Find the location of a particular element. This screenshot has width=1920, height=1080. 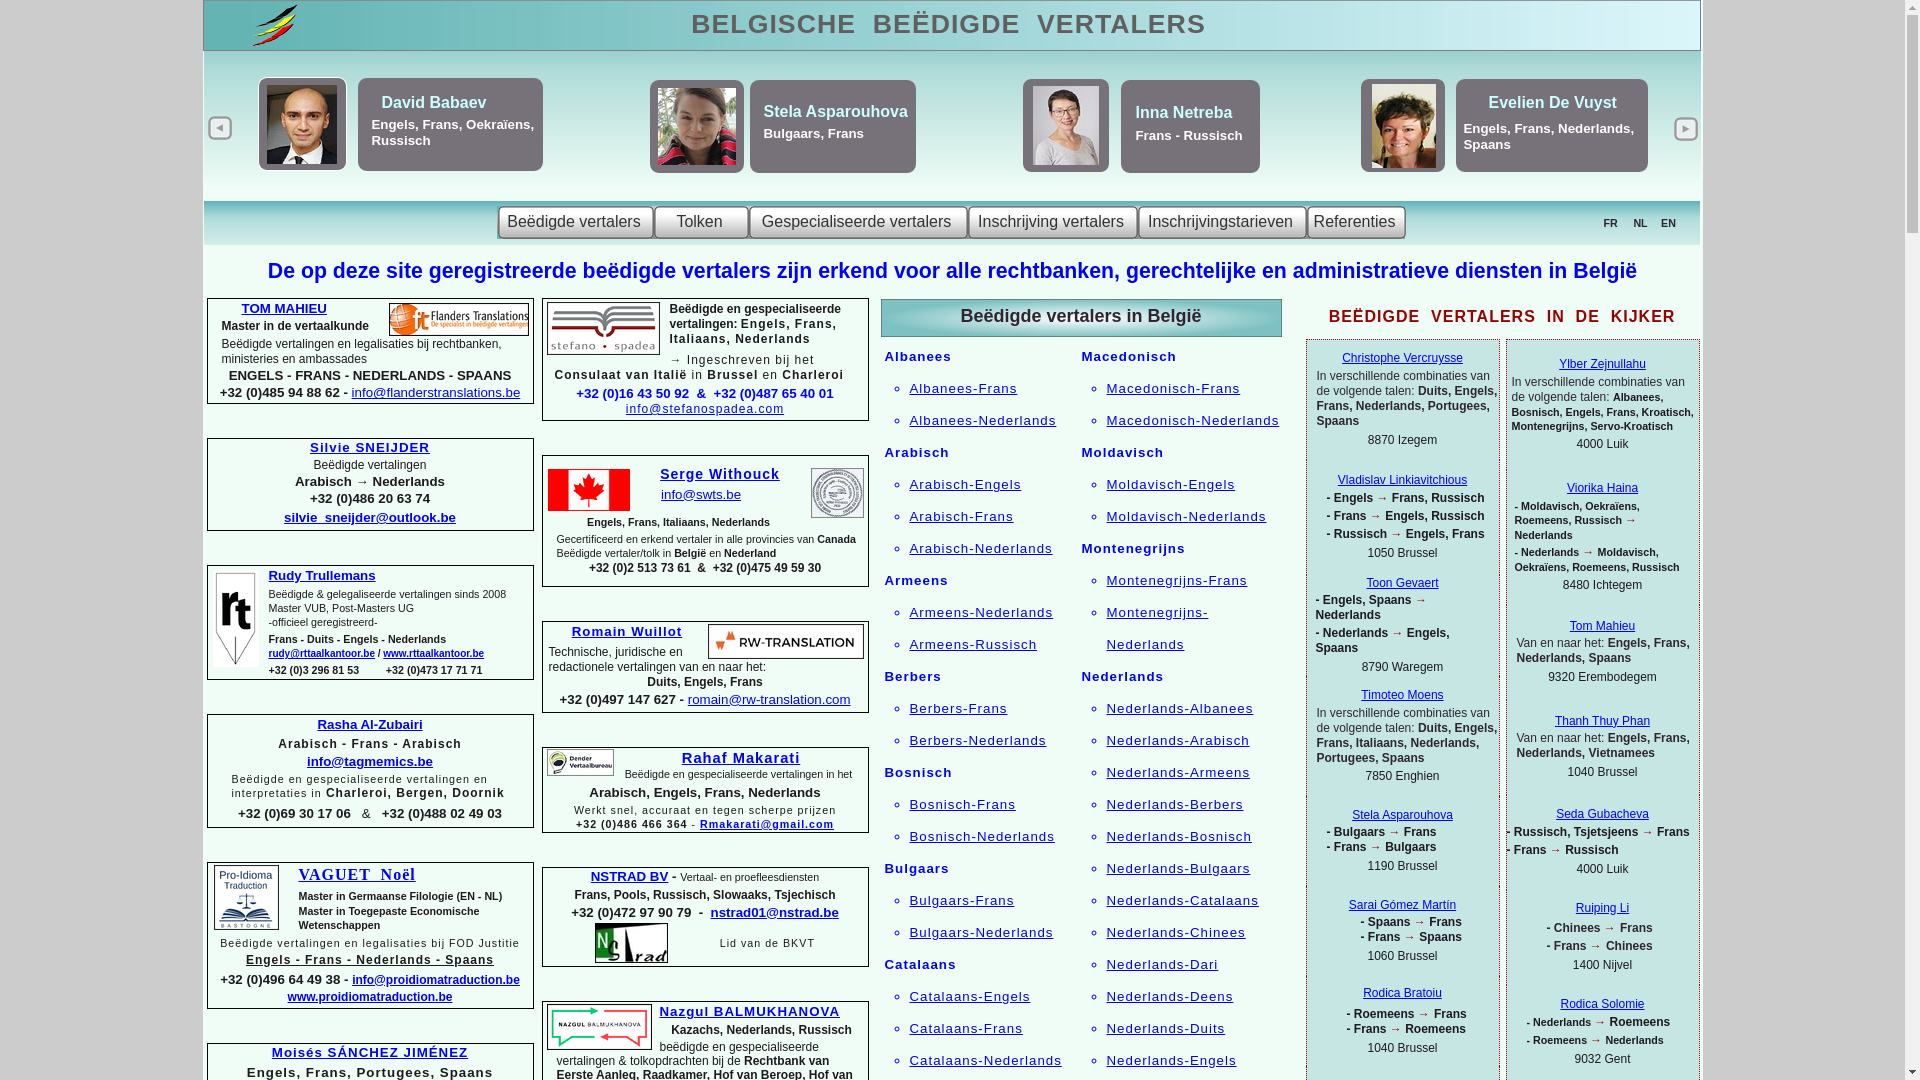

Stela Asparouhova is located at coordinates (1402, 815).